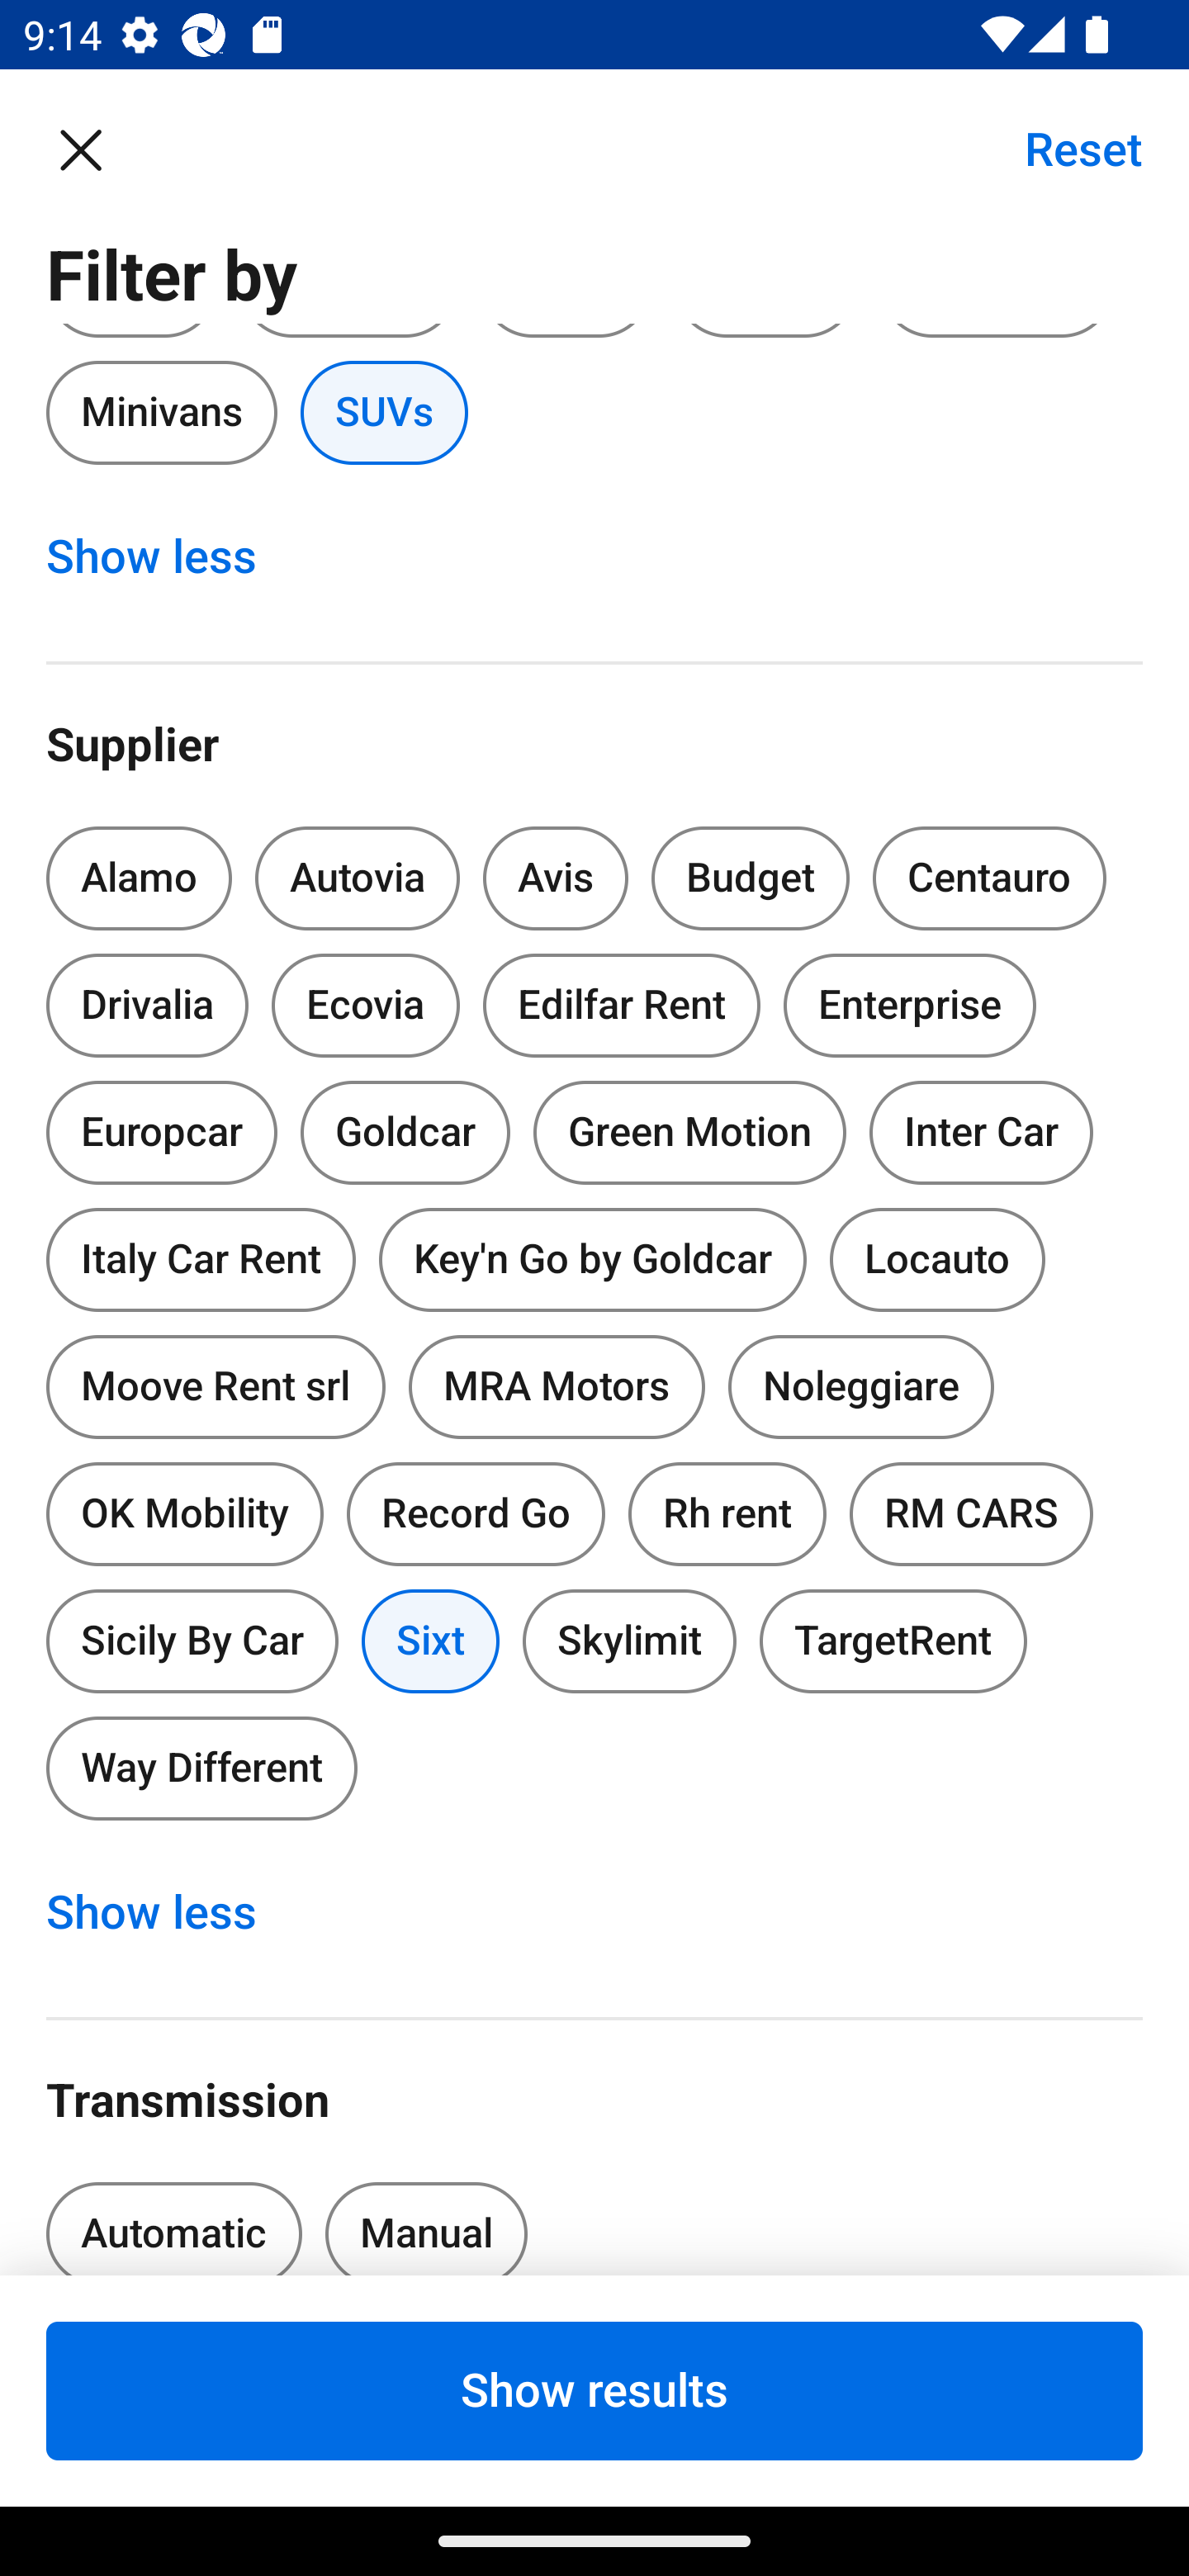 The width and height of the screenshot is (1189, 2576). Describe the element at coordinates (215, 1387) in the screenshot. I see `Moove Rent srl` at that location.